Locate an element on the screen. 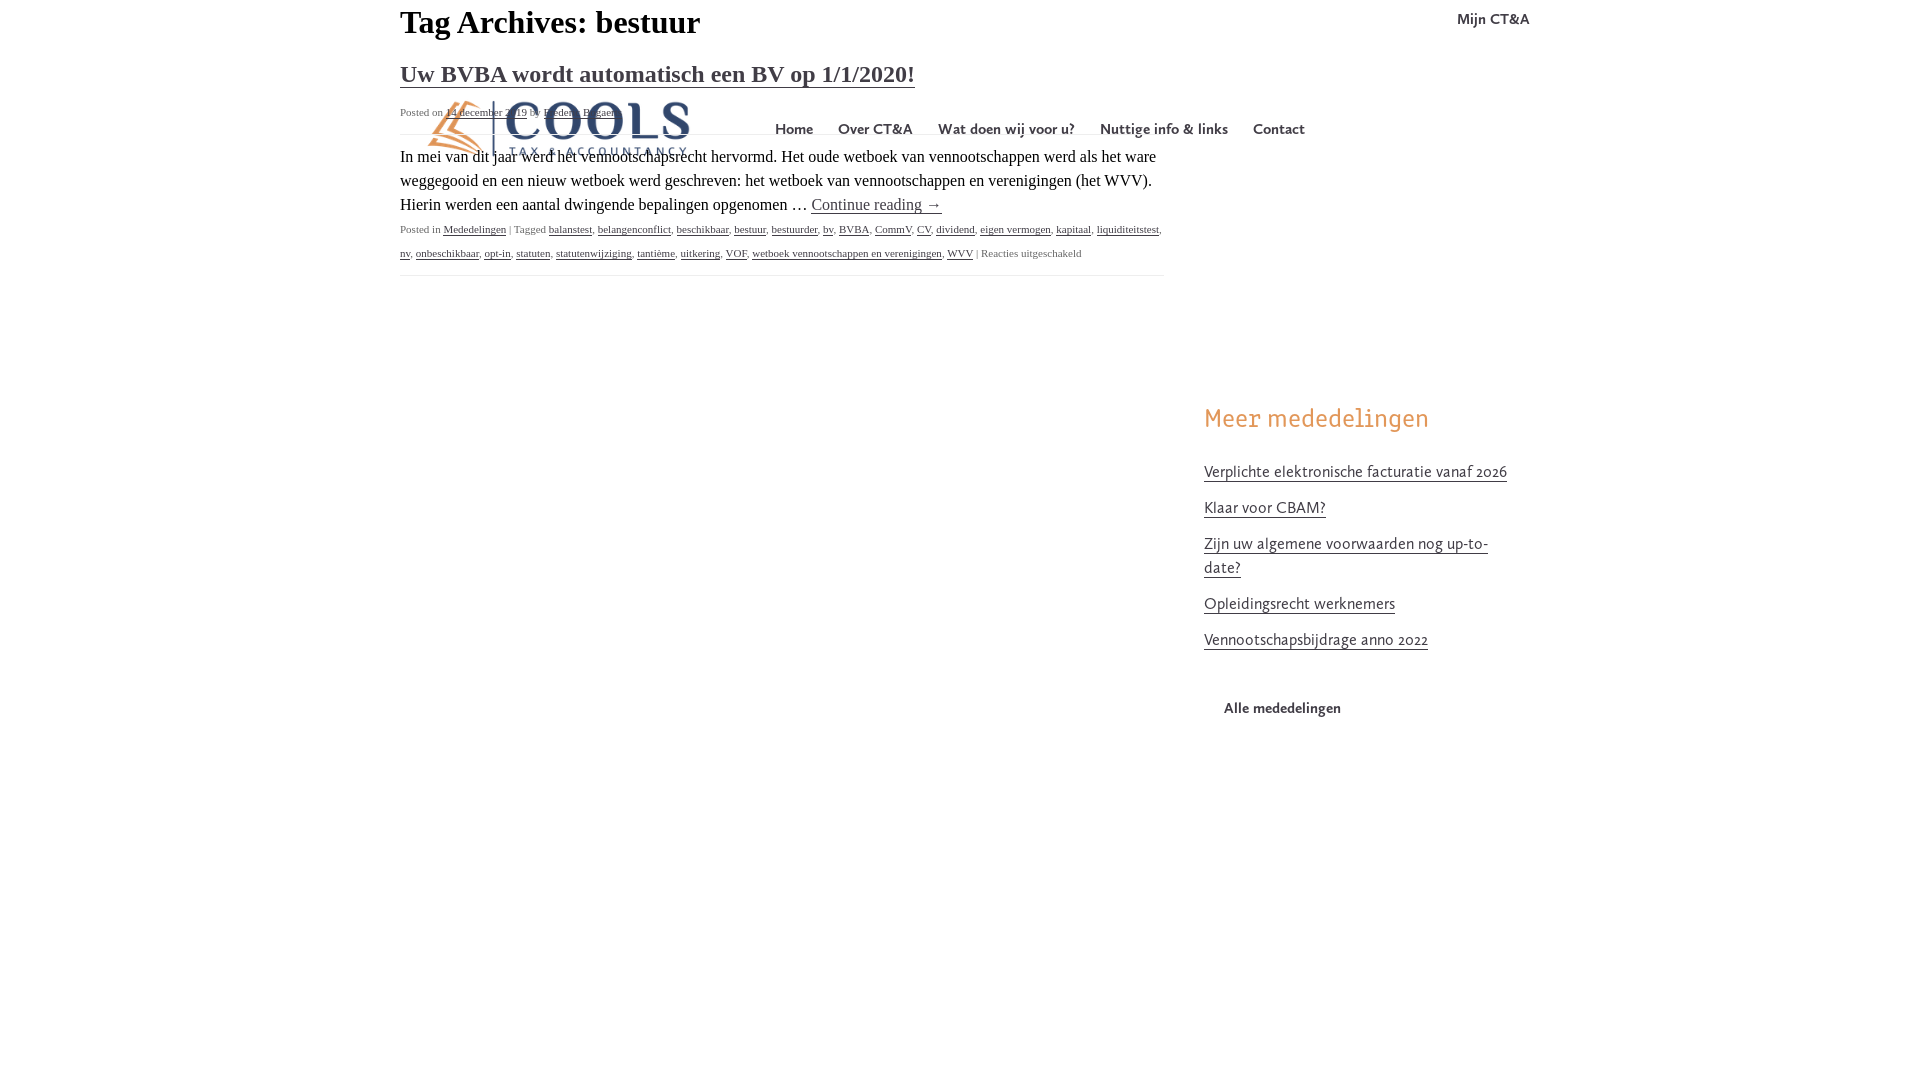 The width and height of the screenshot is (1920, 1080). opt-in is located at coordinates (497, 254).